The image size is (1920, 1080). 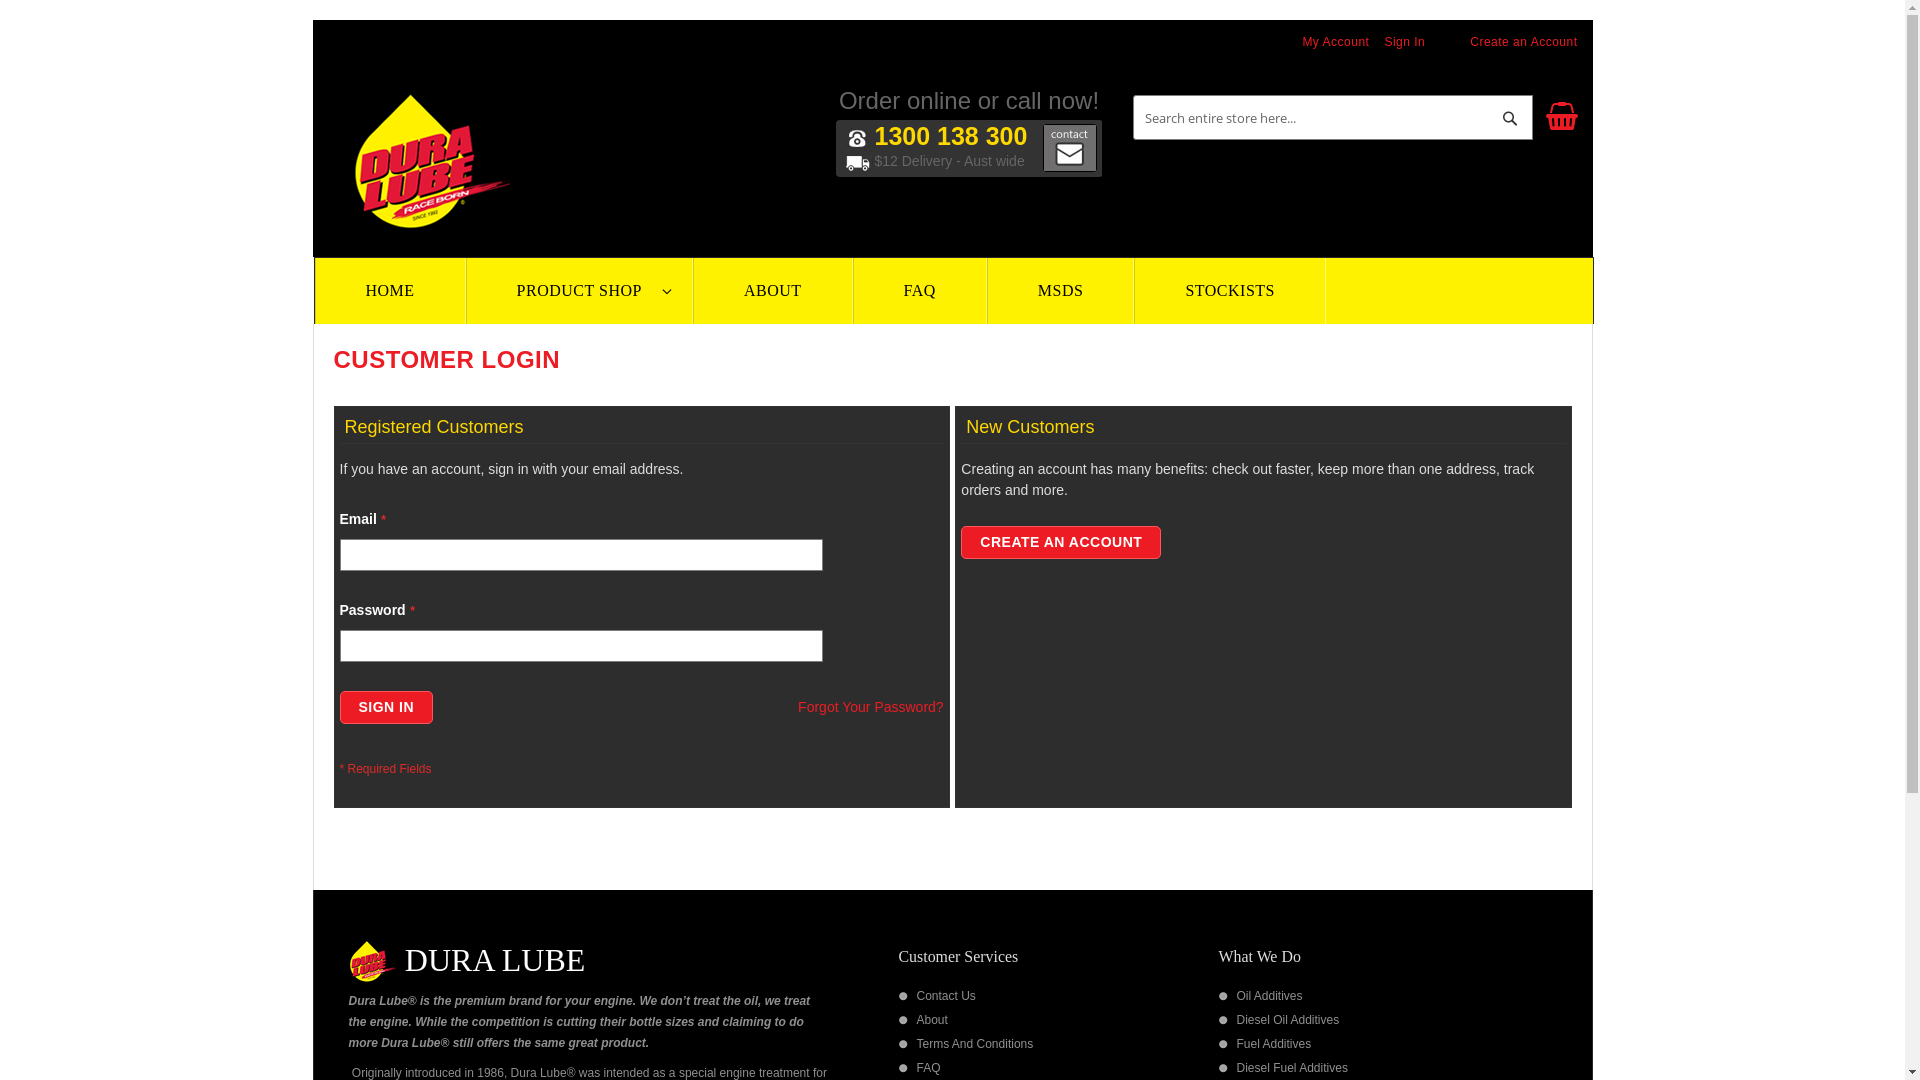 I want to click on ABOUT, so click(x=773, y=291).